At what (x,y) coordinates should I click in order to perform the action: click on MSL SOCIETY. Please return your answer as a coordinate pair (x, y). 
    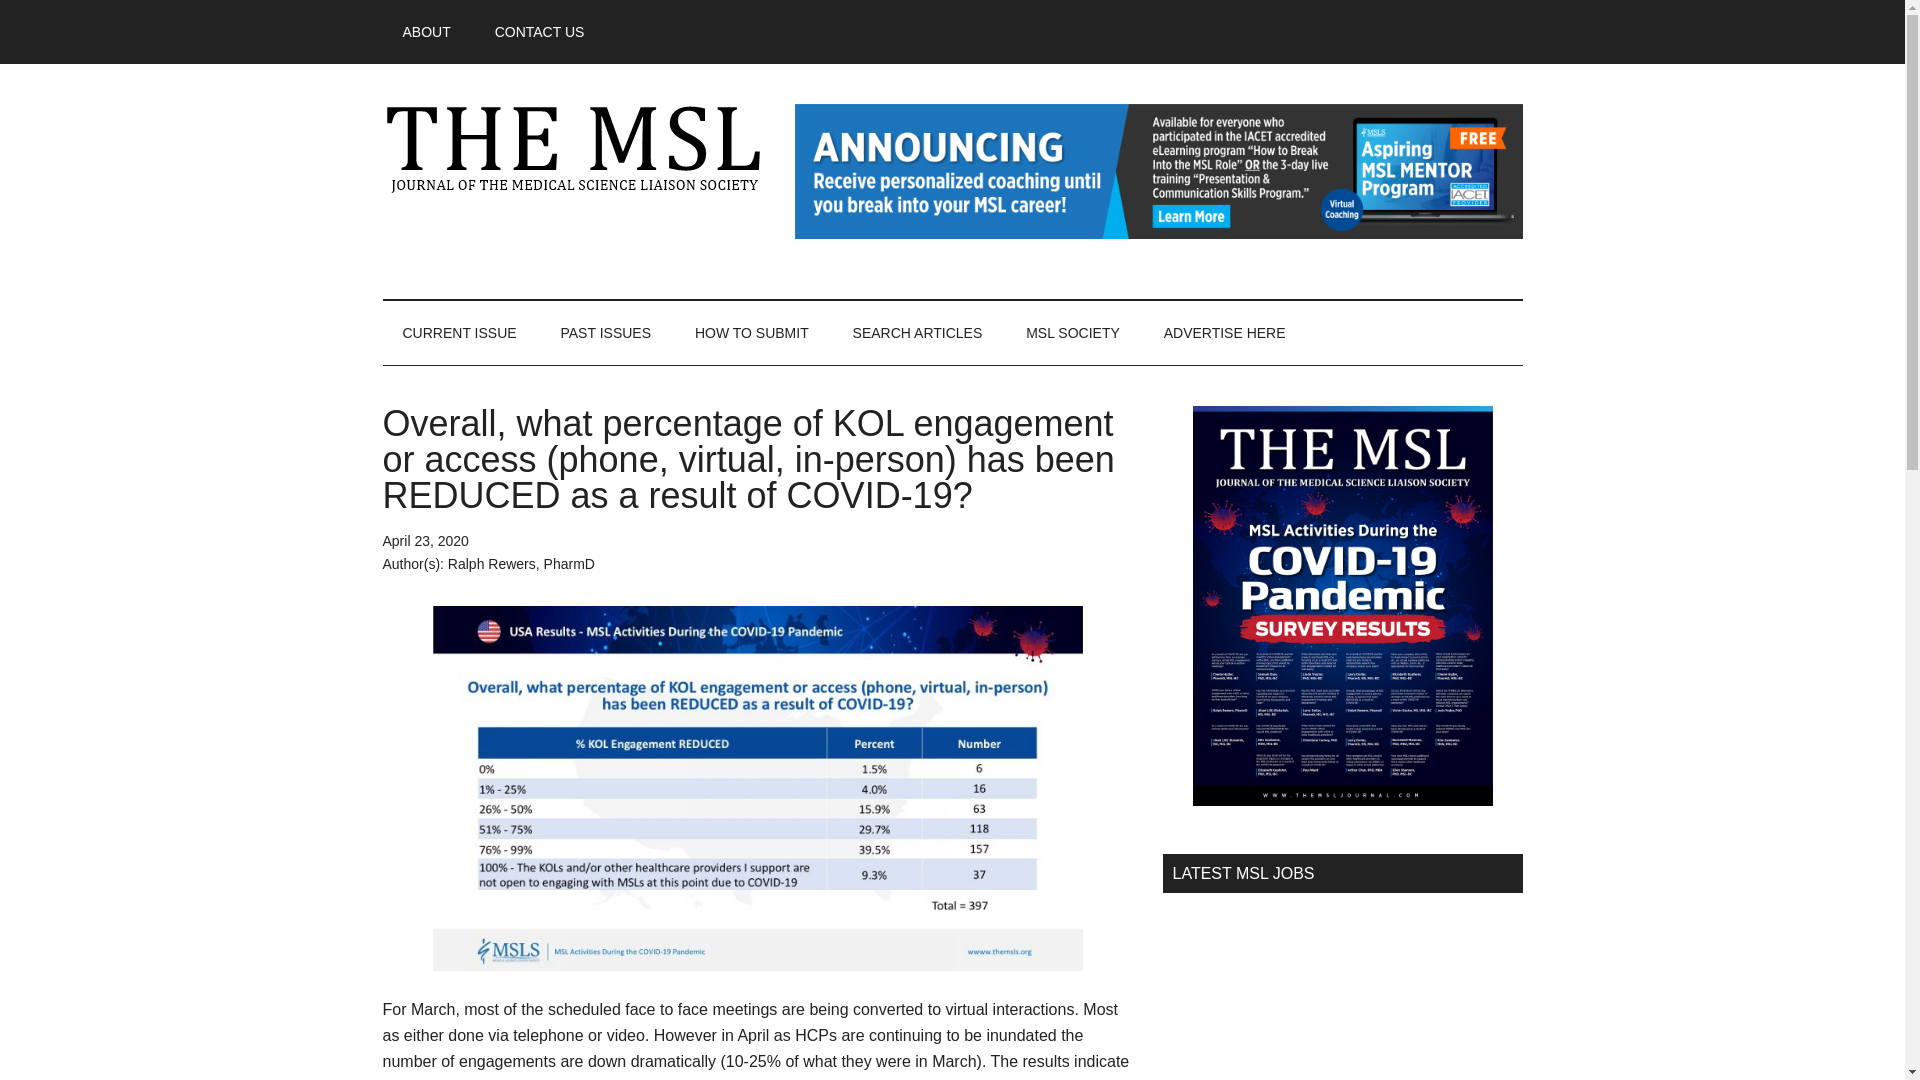
    Looking at the image, I should click on (1073, 333).